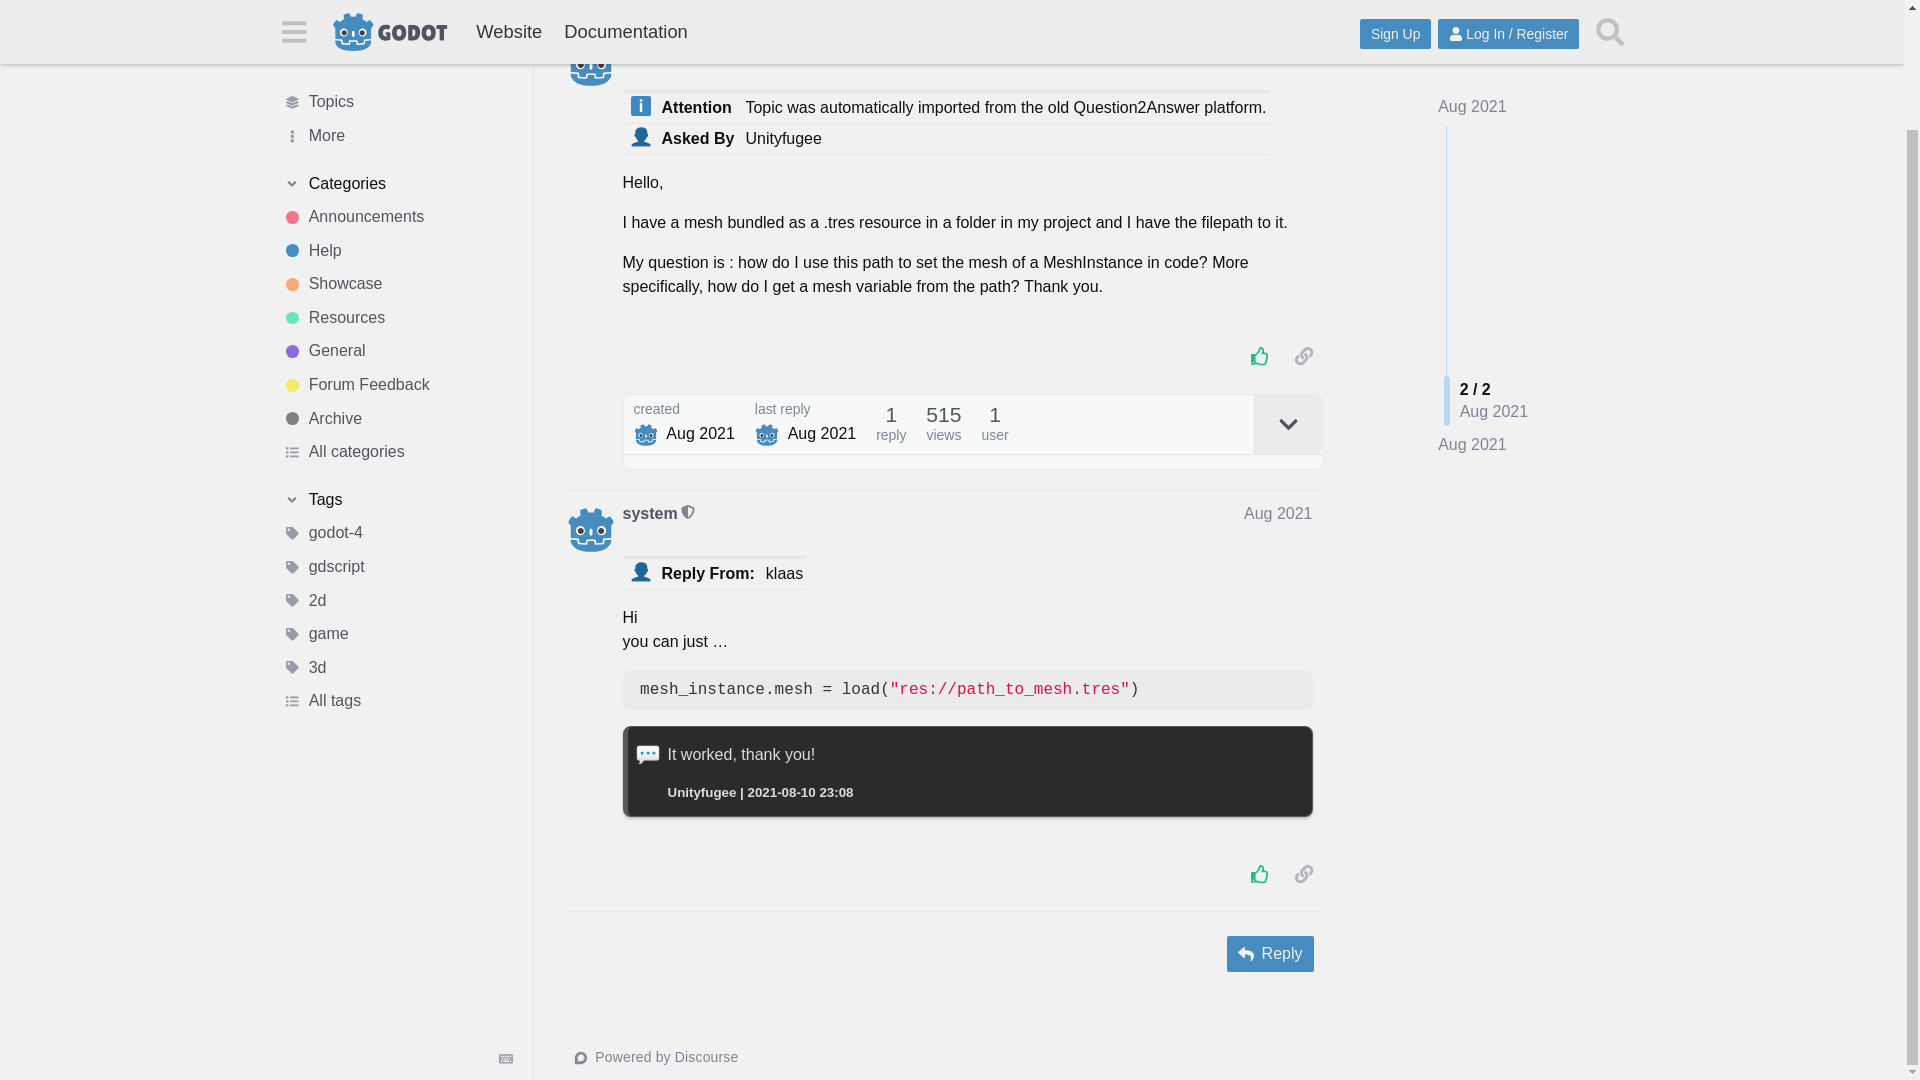 The height and width of the screenshot is (1080, 1920). What do you see at coordinates (397, 84) in the screenshot?
I see `Official blog posts and other Godot announcements.` at bounding box center [397, 84].